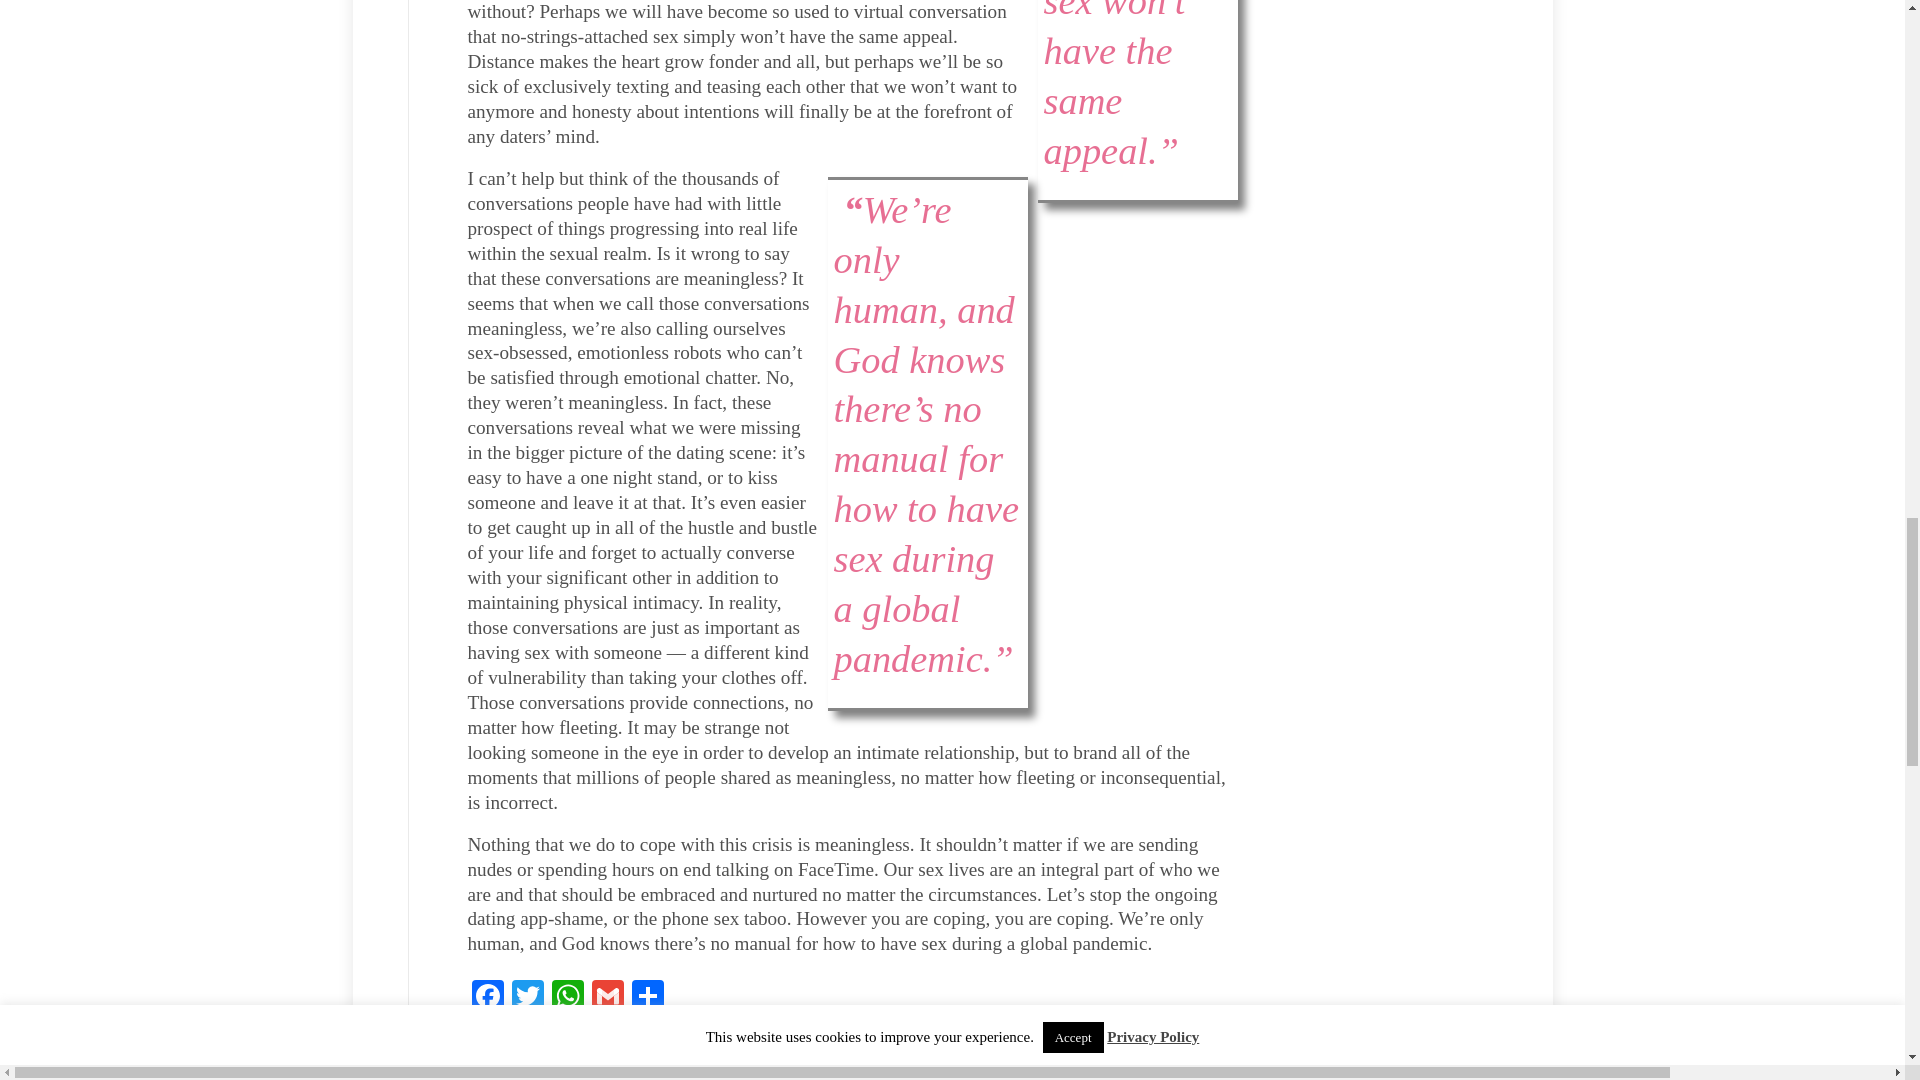  What do you see at coordinates (488, 998) in the screenshot?
I see `Facebook` at bounding box center [488, 998].